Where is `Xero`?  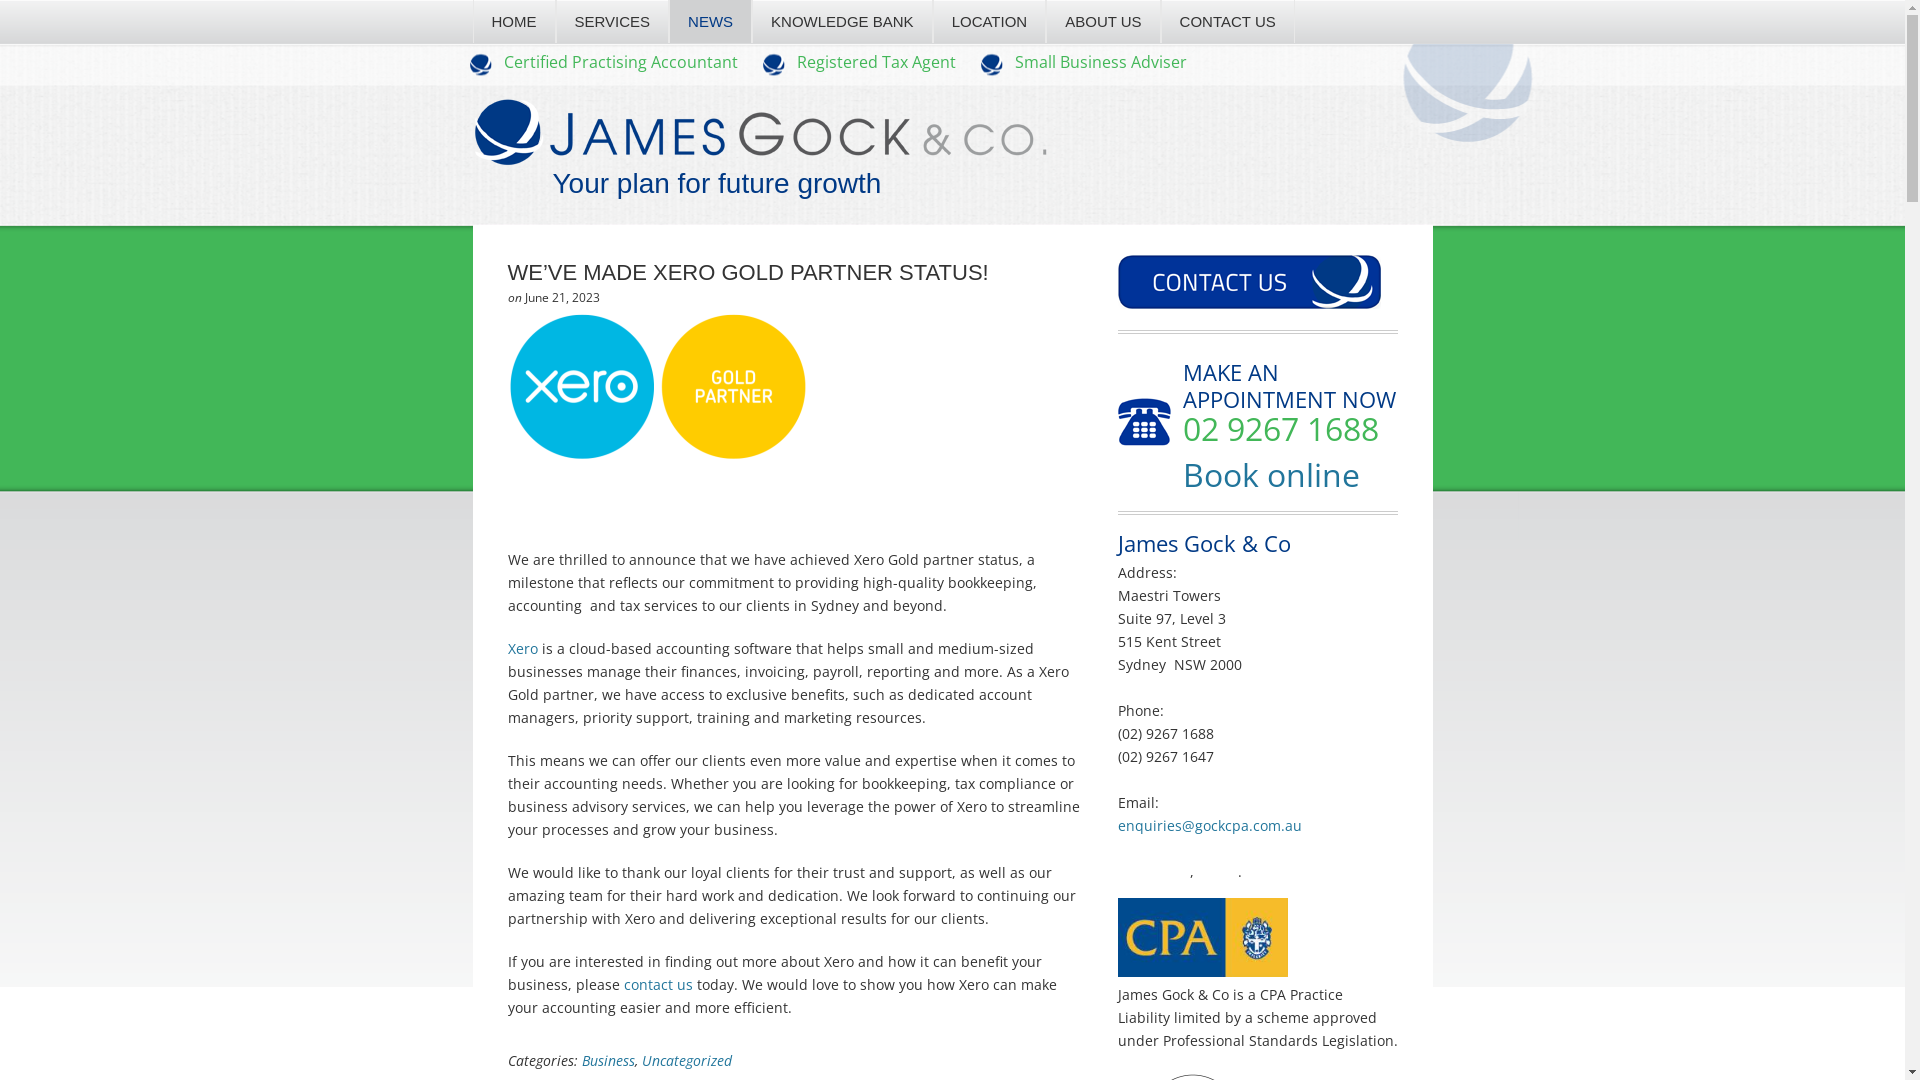
Xero is located at coordinates (523, 648).